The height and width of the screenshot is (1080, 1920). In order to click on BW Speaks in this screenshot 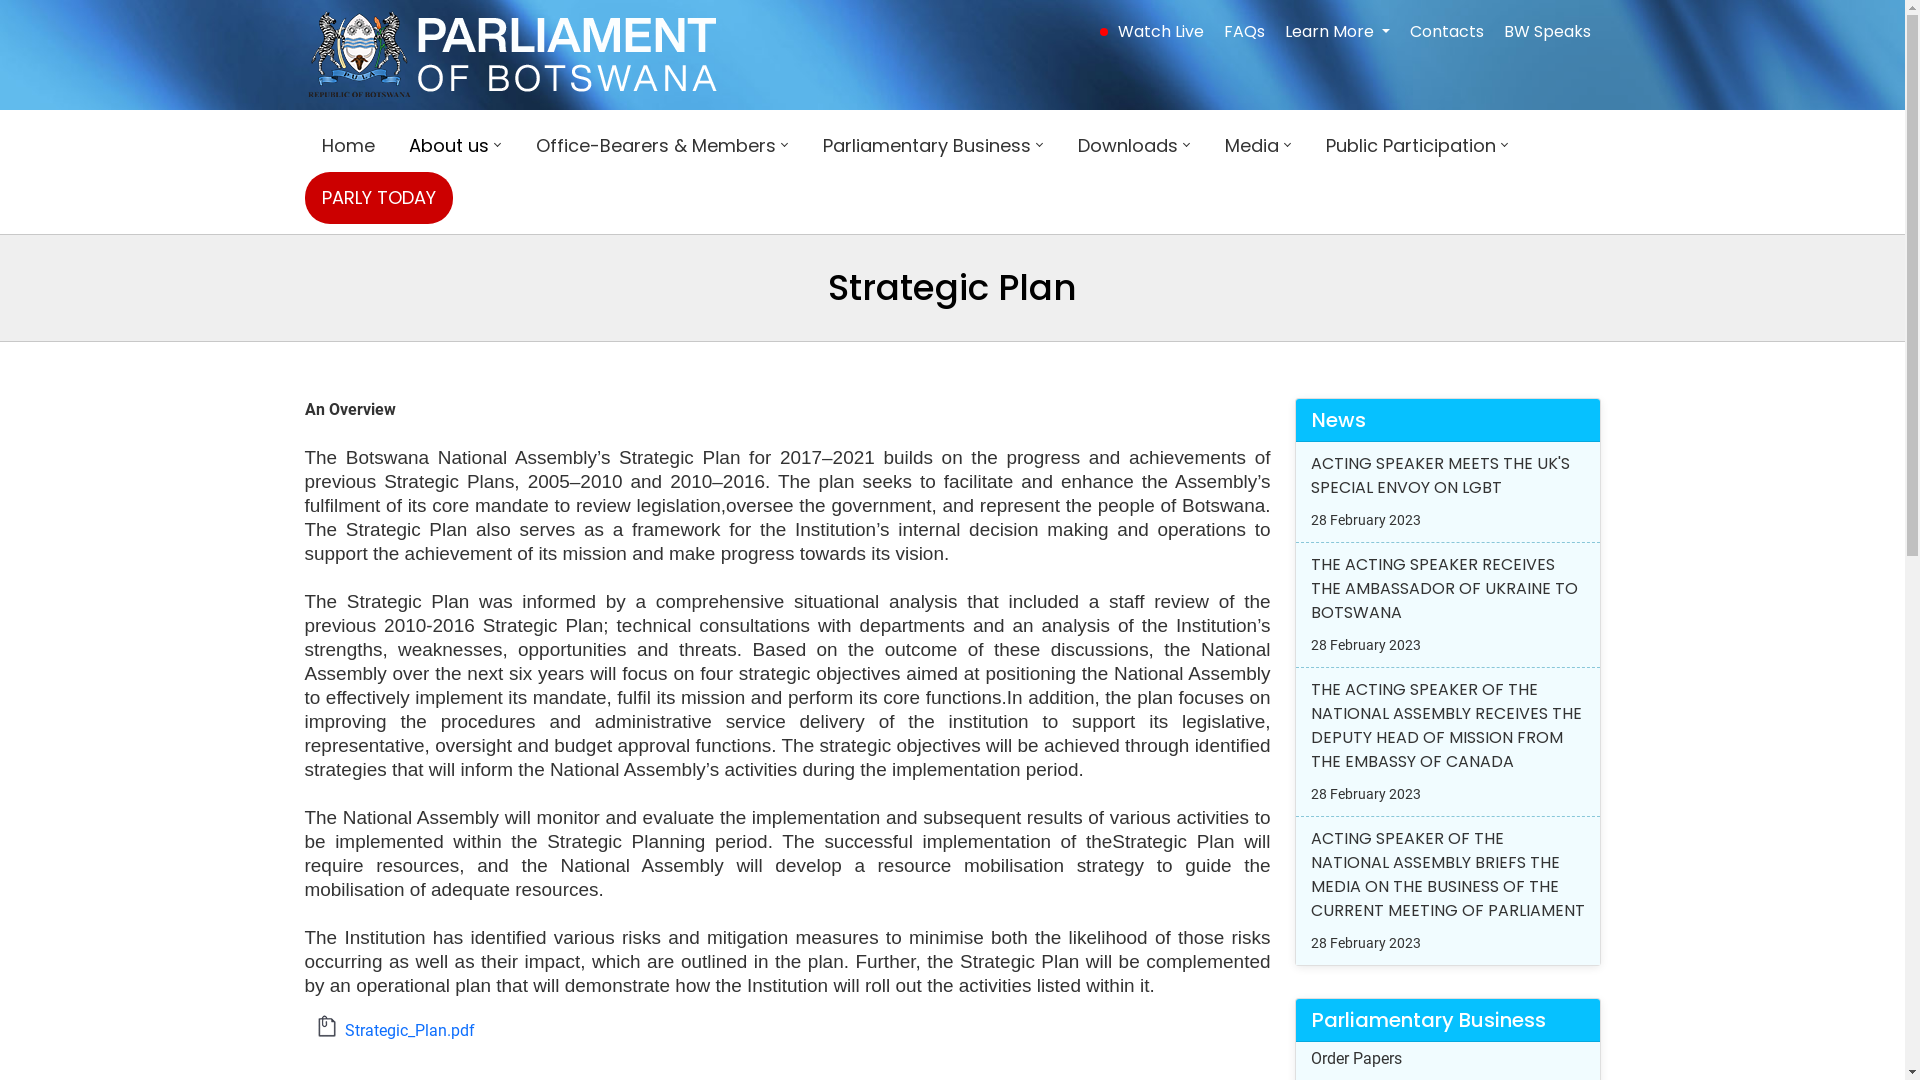, I will do `click(1548, 32)`.